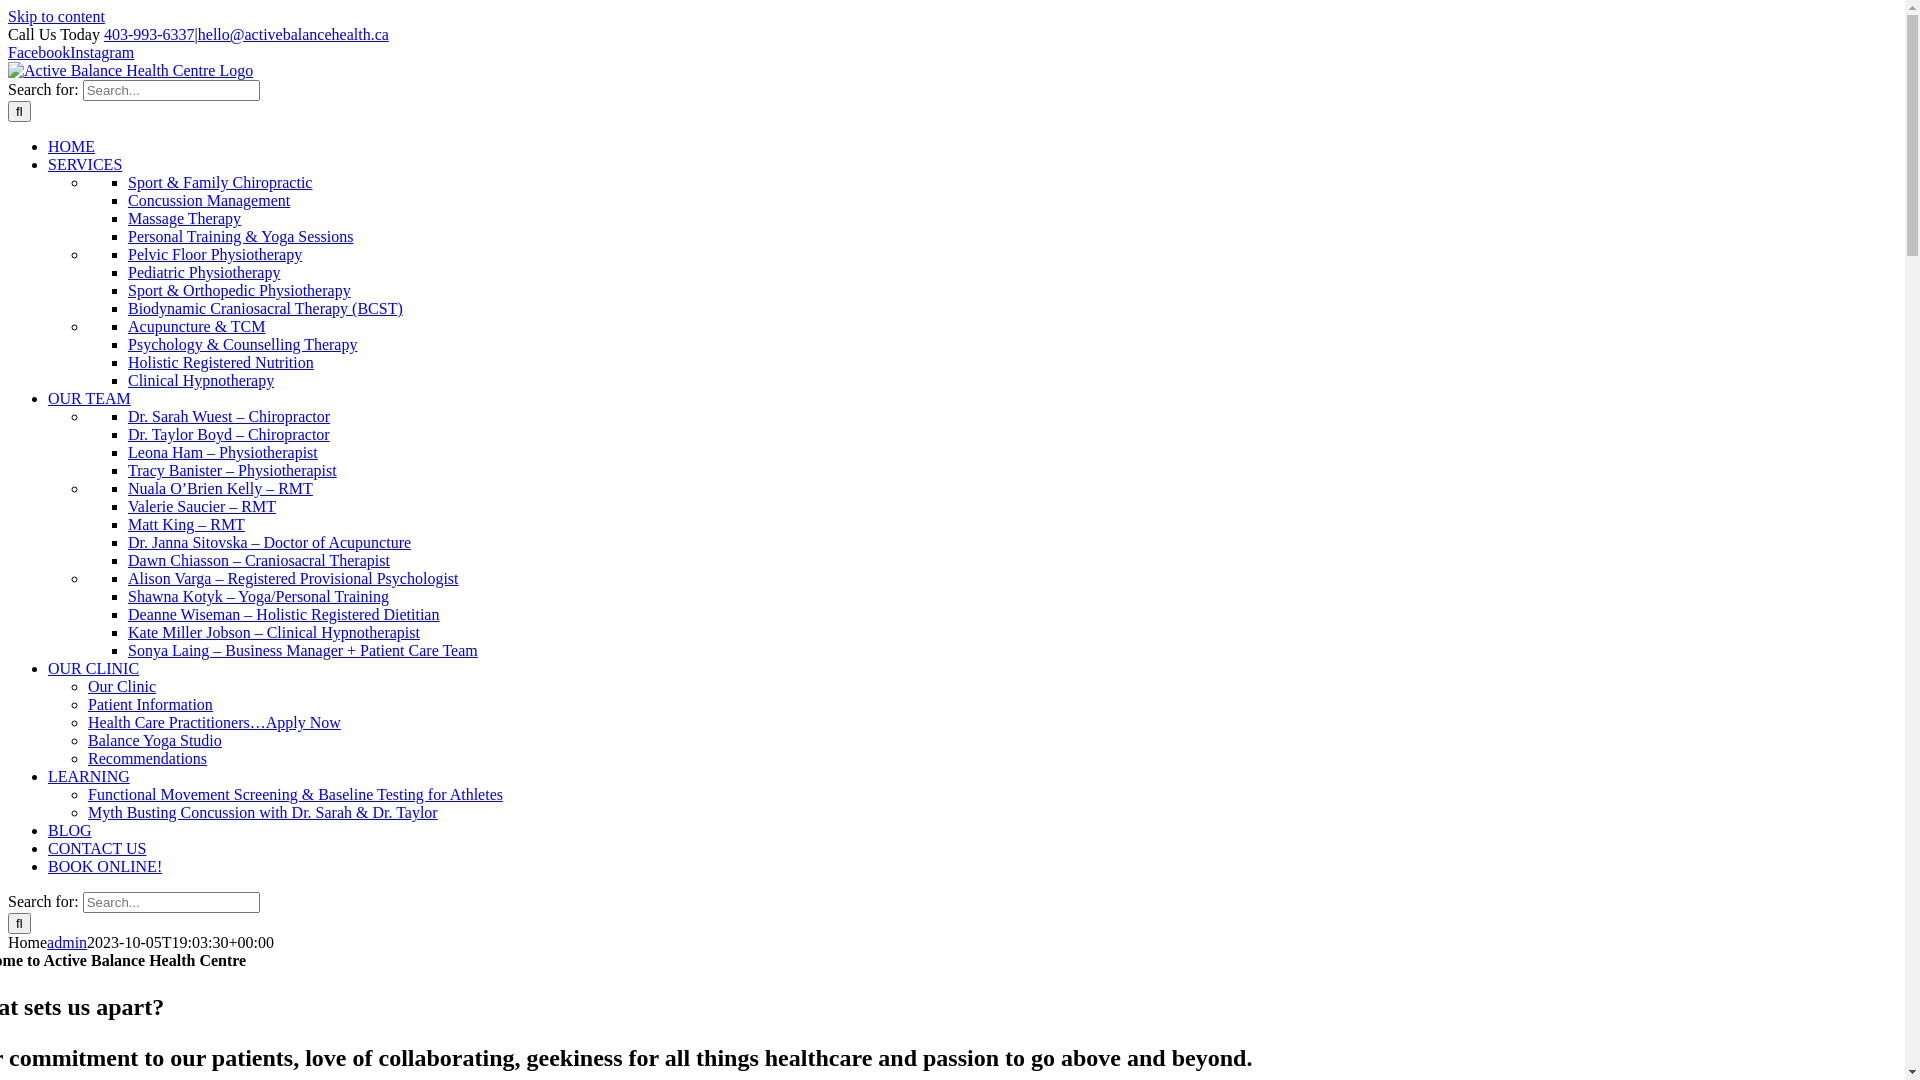 The image size is (1920, 1080). Describe the element at coordinates (215, 254) in the screenshot. I see `Pelvic Floor Physiotherapy` at that location.